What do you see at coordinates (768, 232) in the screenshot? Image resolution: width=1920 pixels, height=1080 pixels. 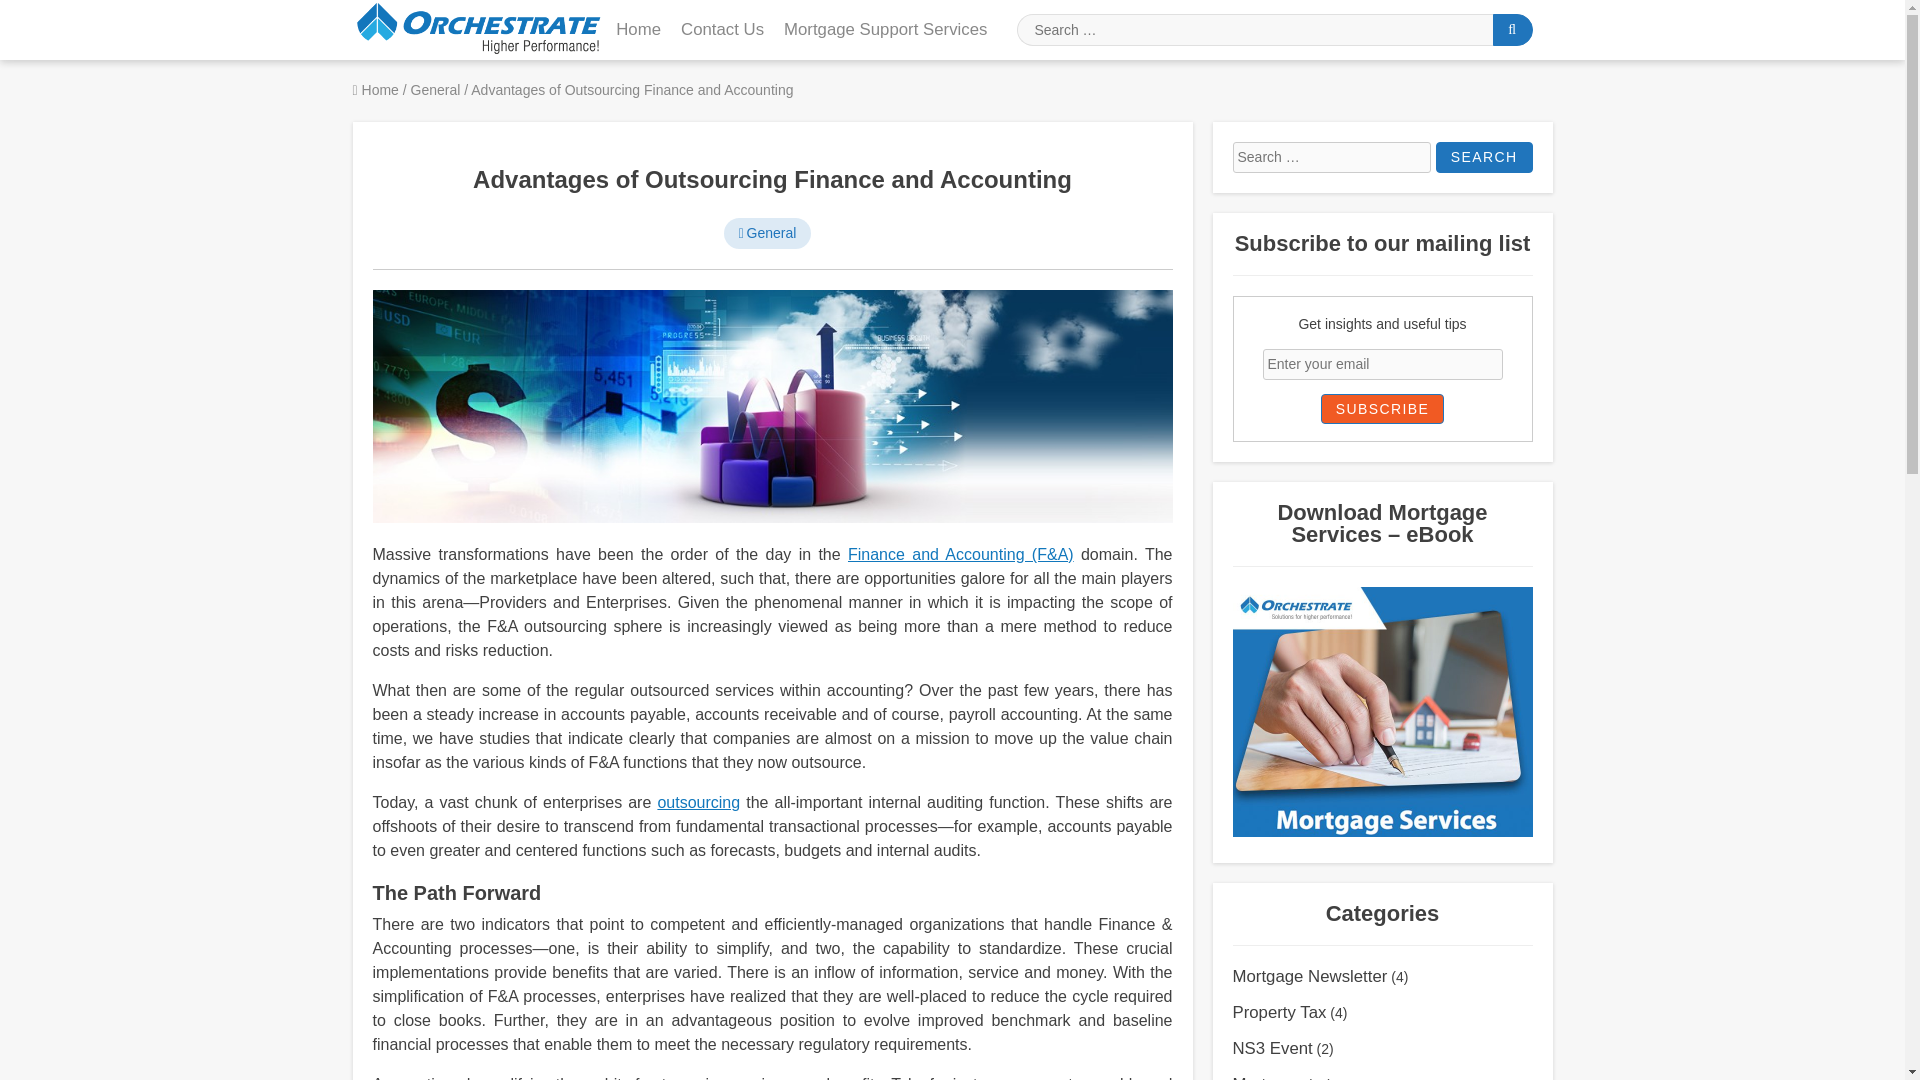 I see `General` at bounding box center [768, 232].